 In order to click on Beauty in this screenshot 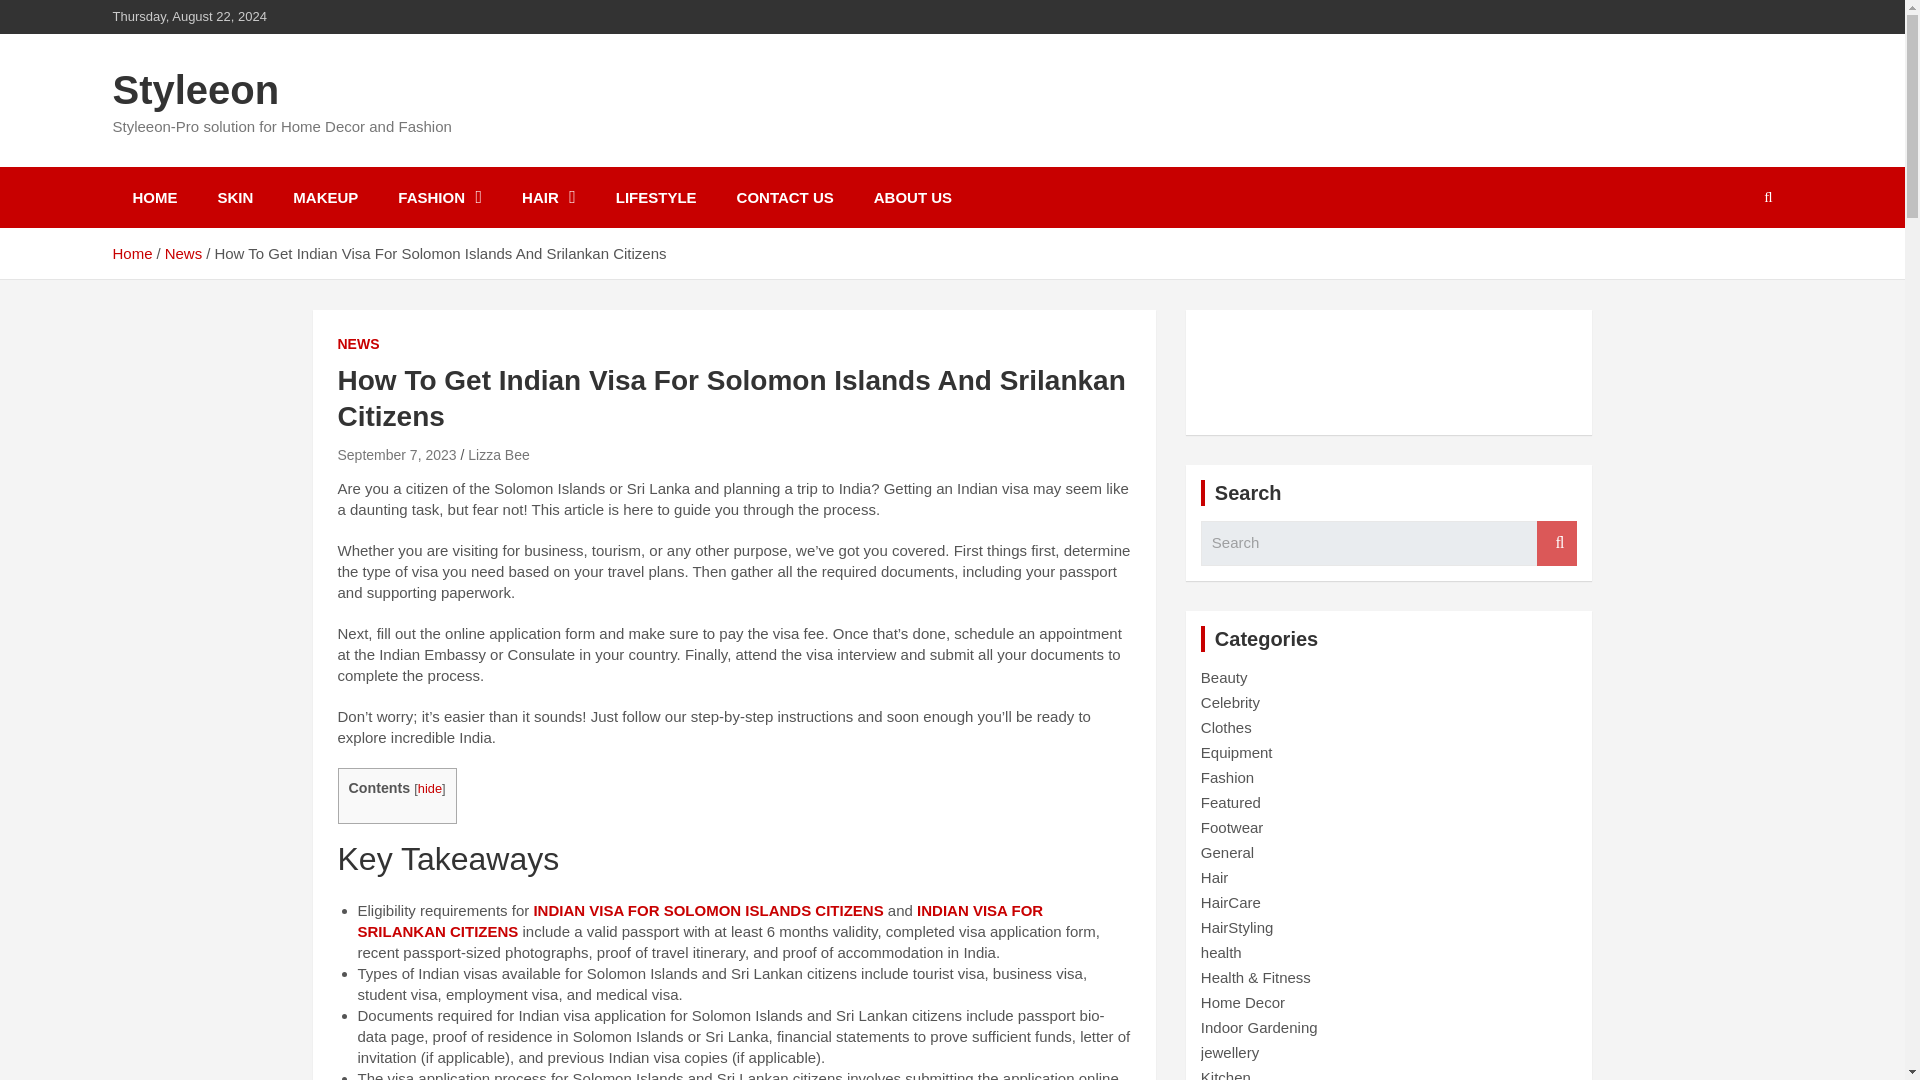, I will do `click(1224, 676)`.